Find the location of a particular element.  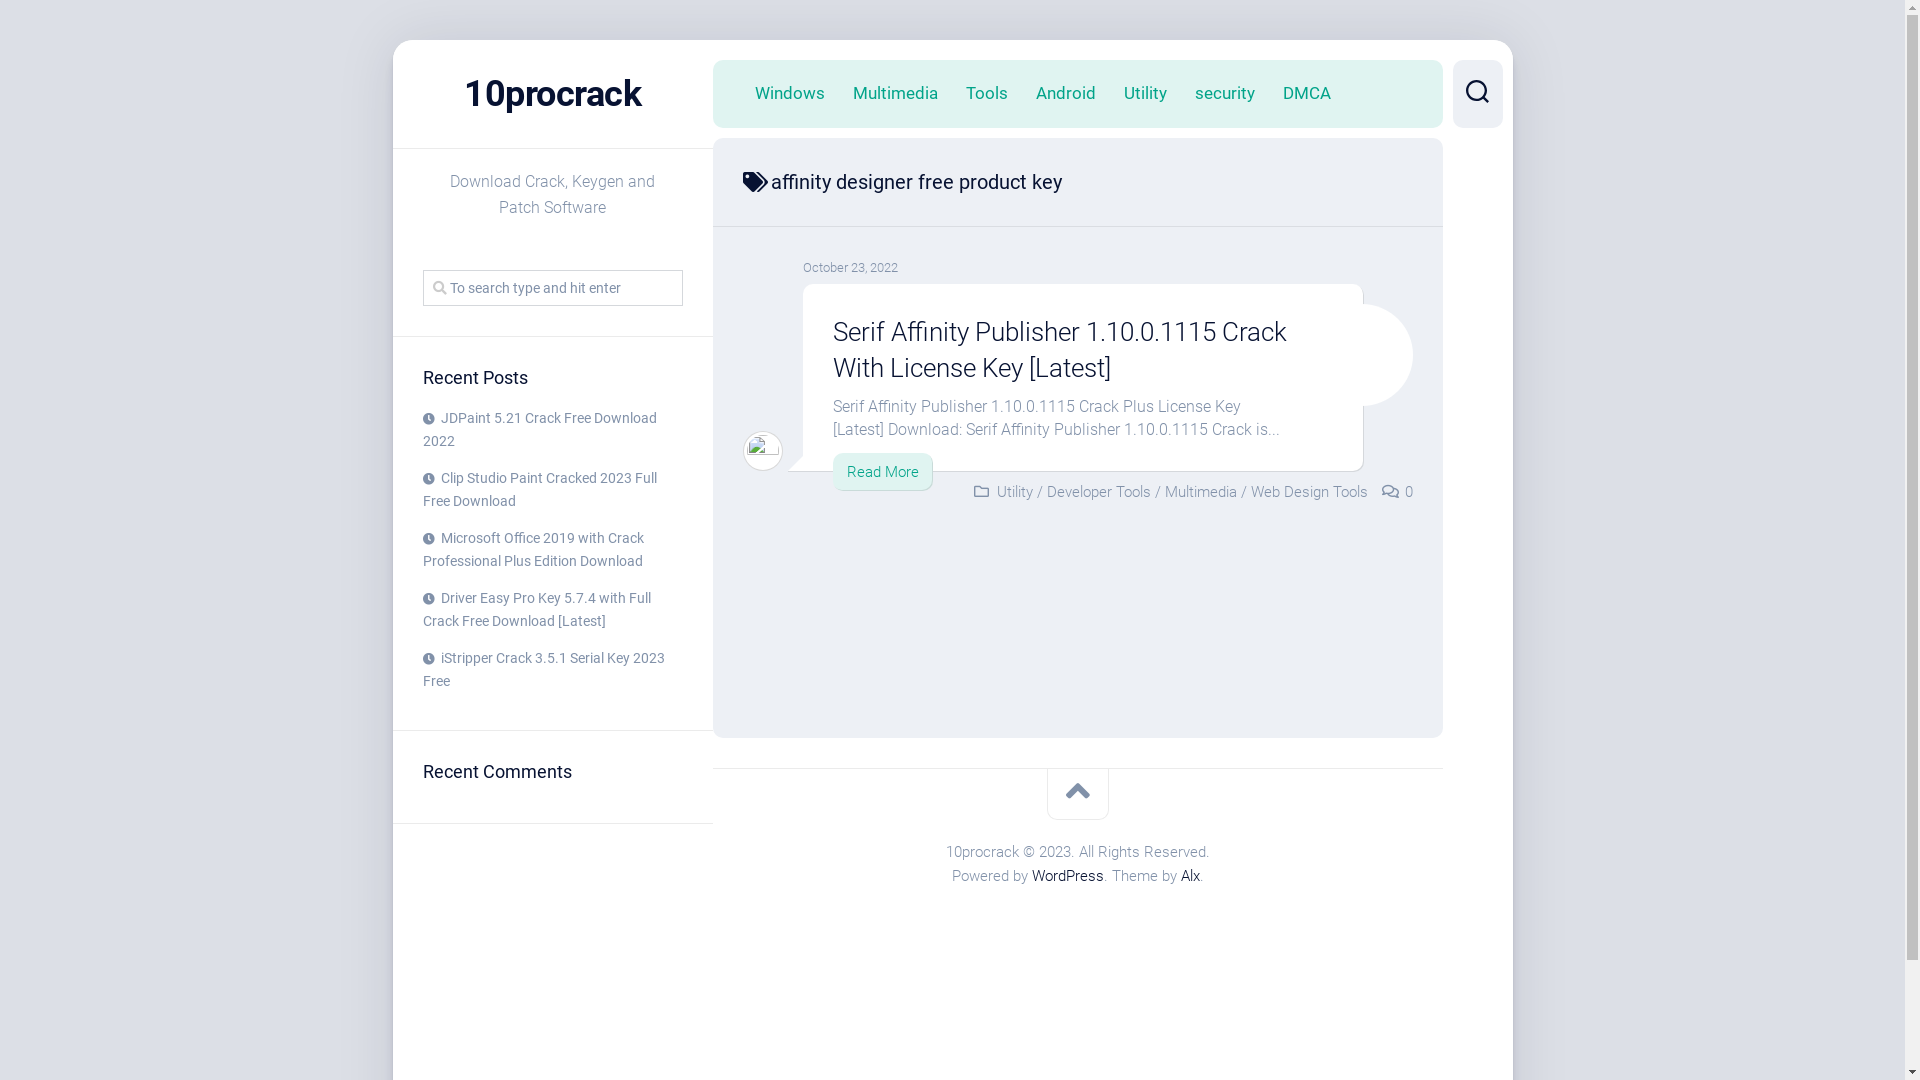

iStripper Crack 3.5.1 Serial Key 2023 Free is located at coordinates (543, 670).